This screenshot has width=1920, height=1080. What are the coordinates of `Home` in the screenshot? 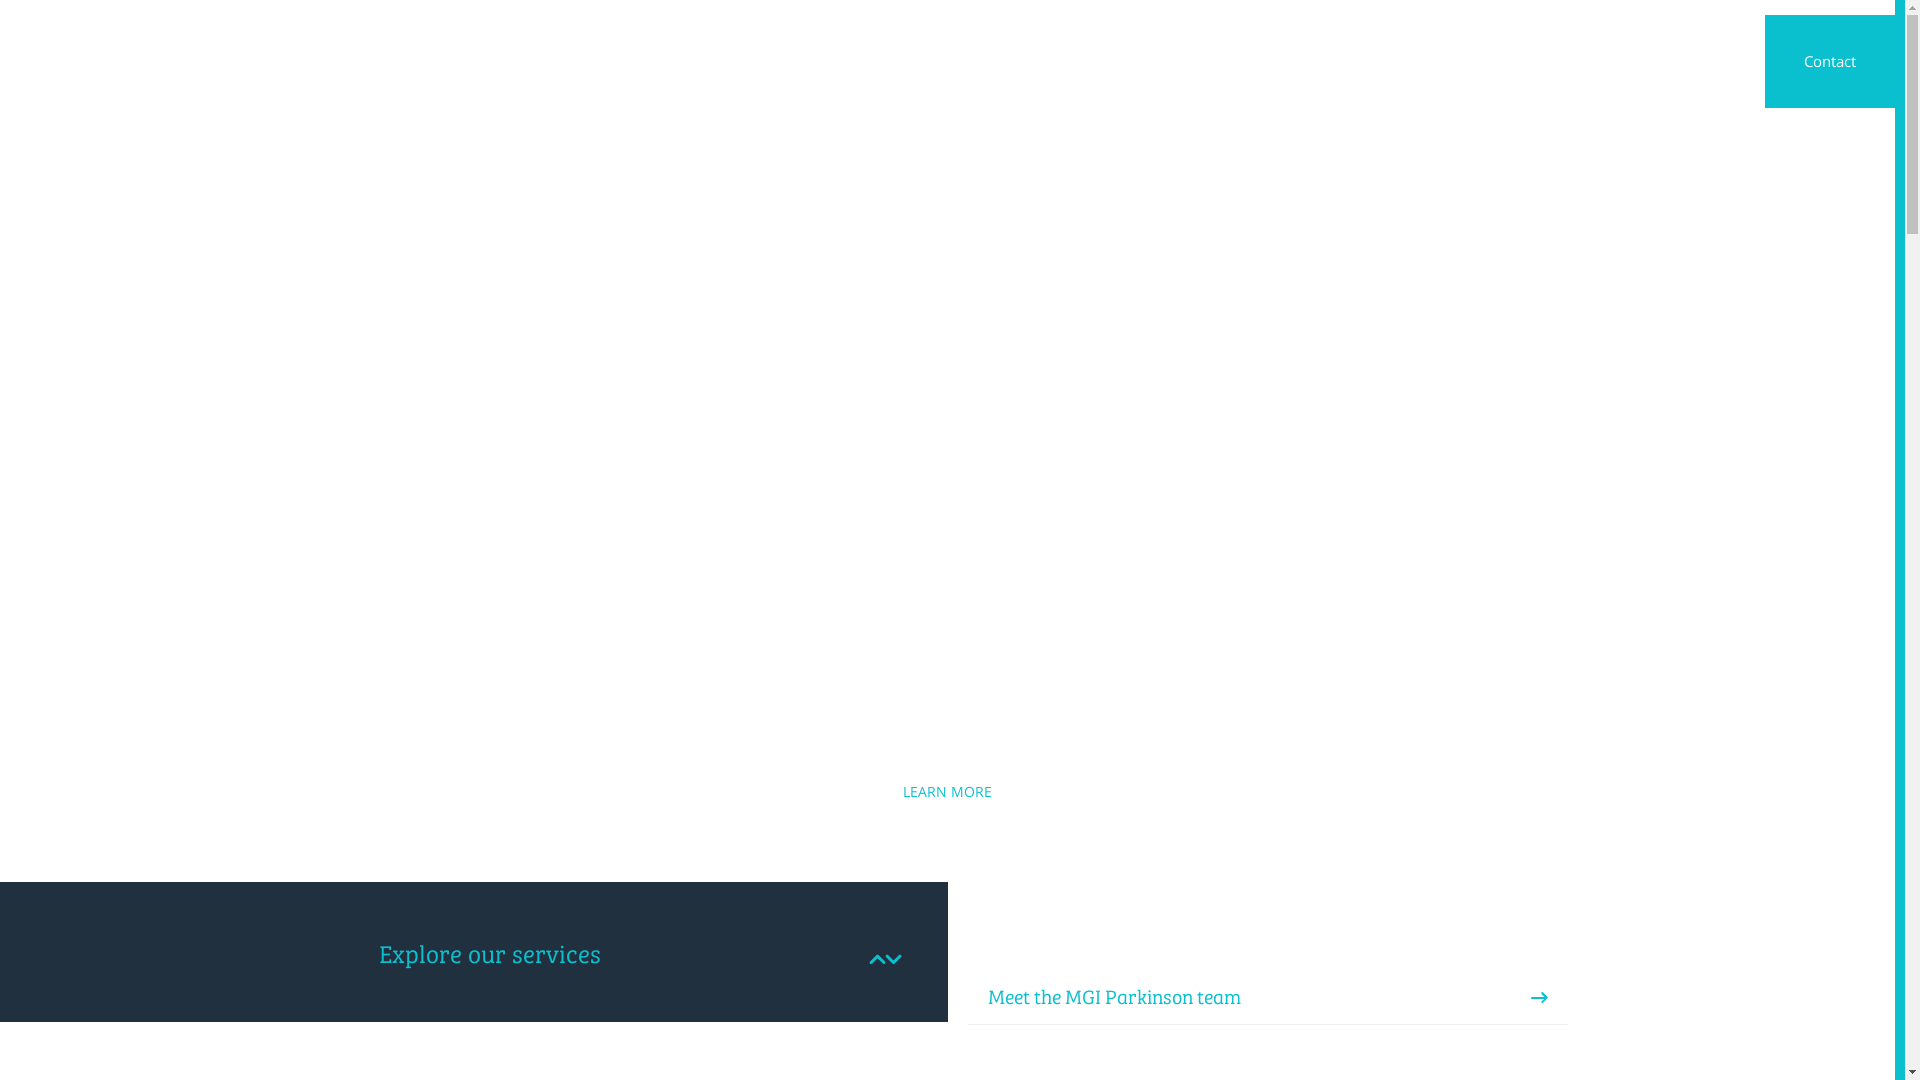 It's located at (1131, 74).